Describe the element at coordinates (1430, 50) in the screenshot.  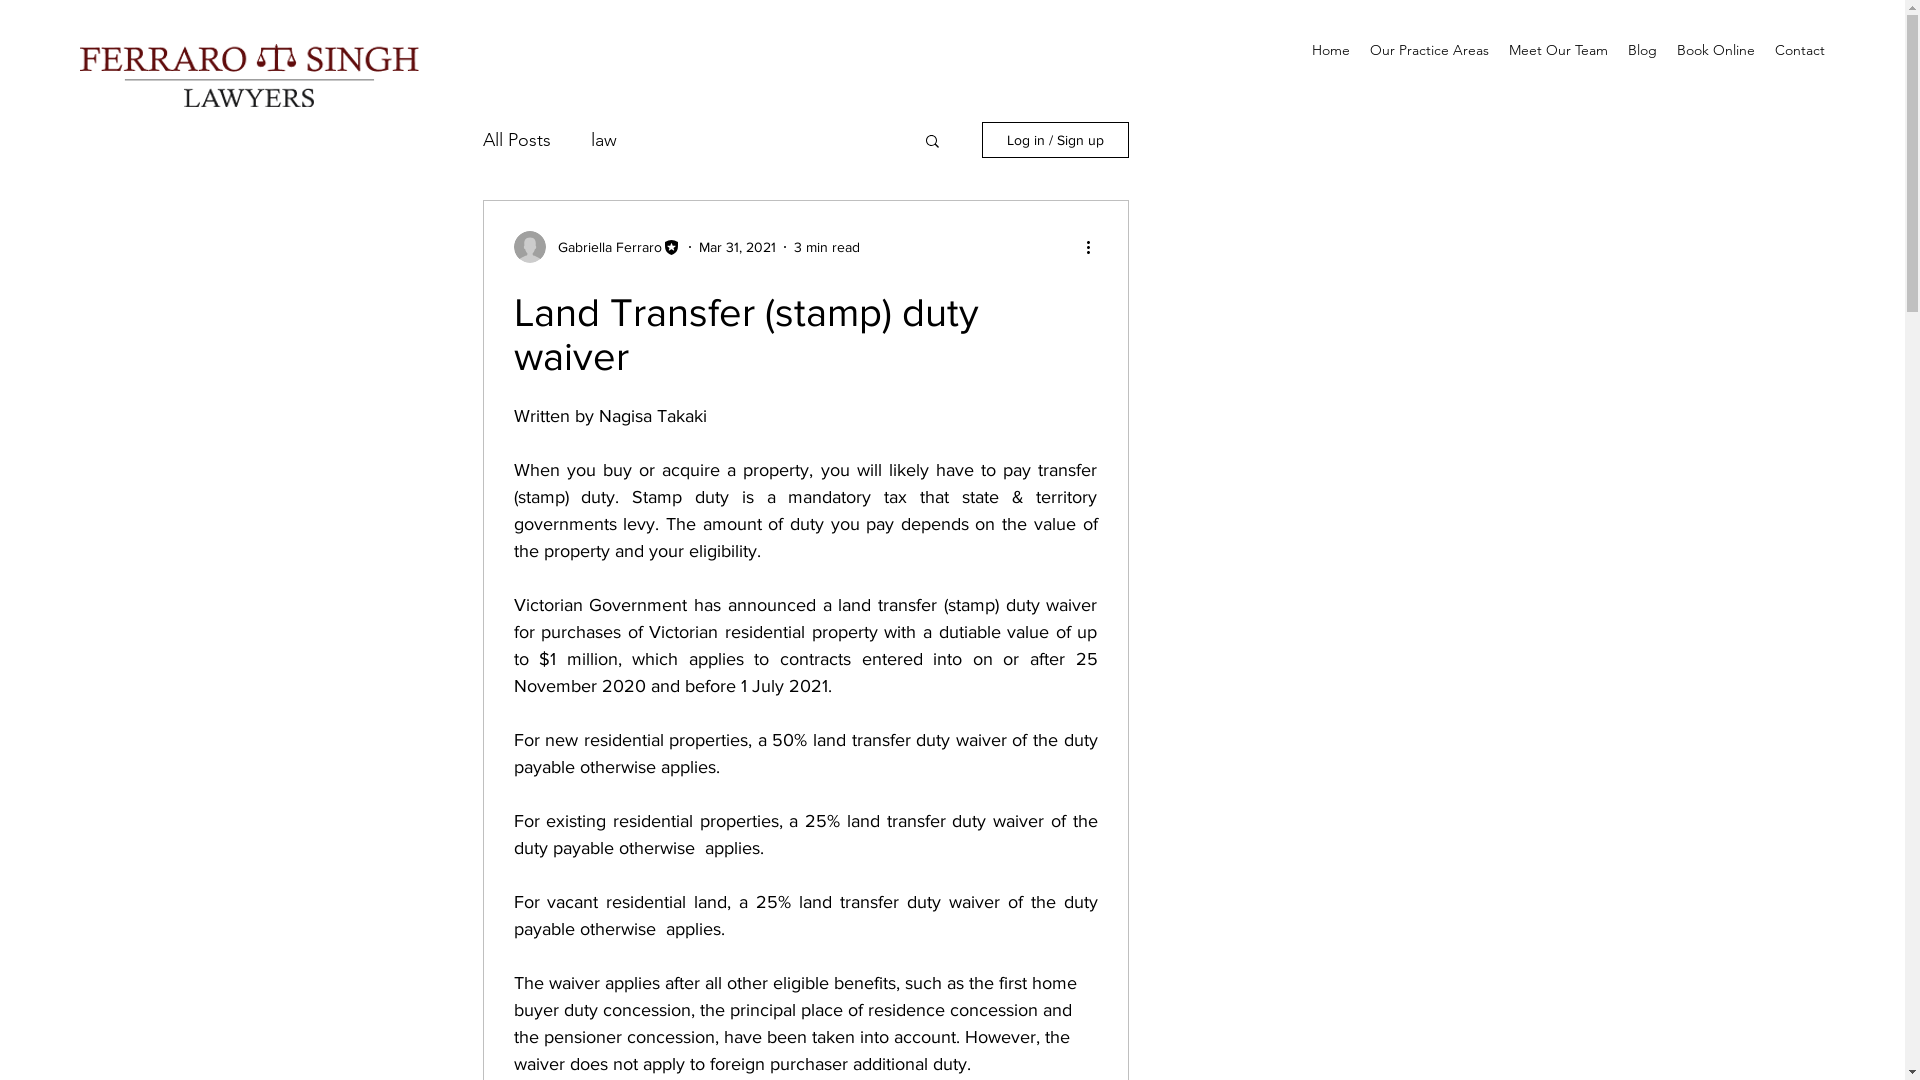
I see `Our Practice Areas` at that location.